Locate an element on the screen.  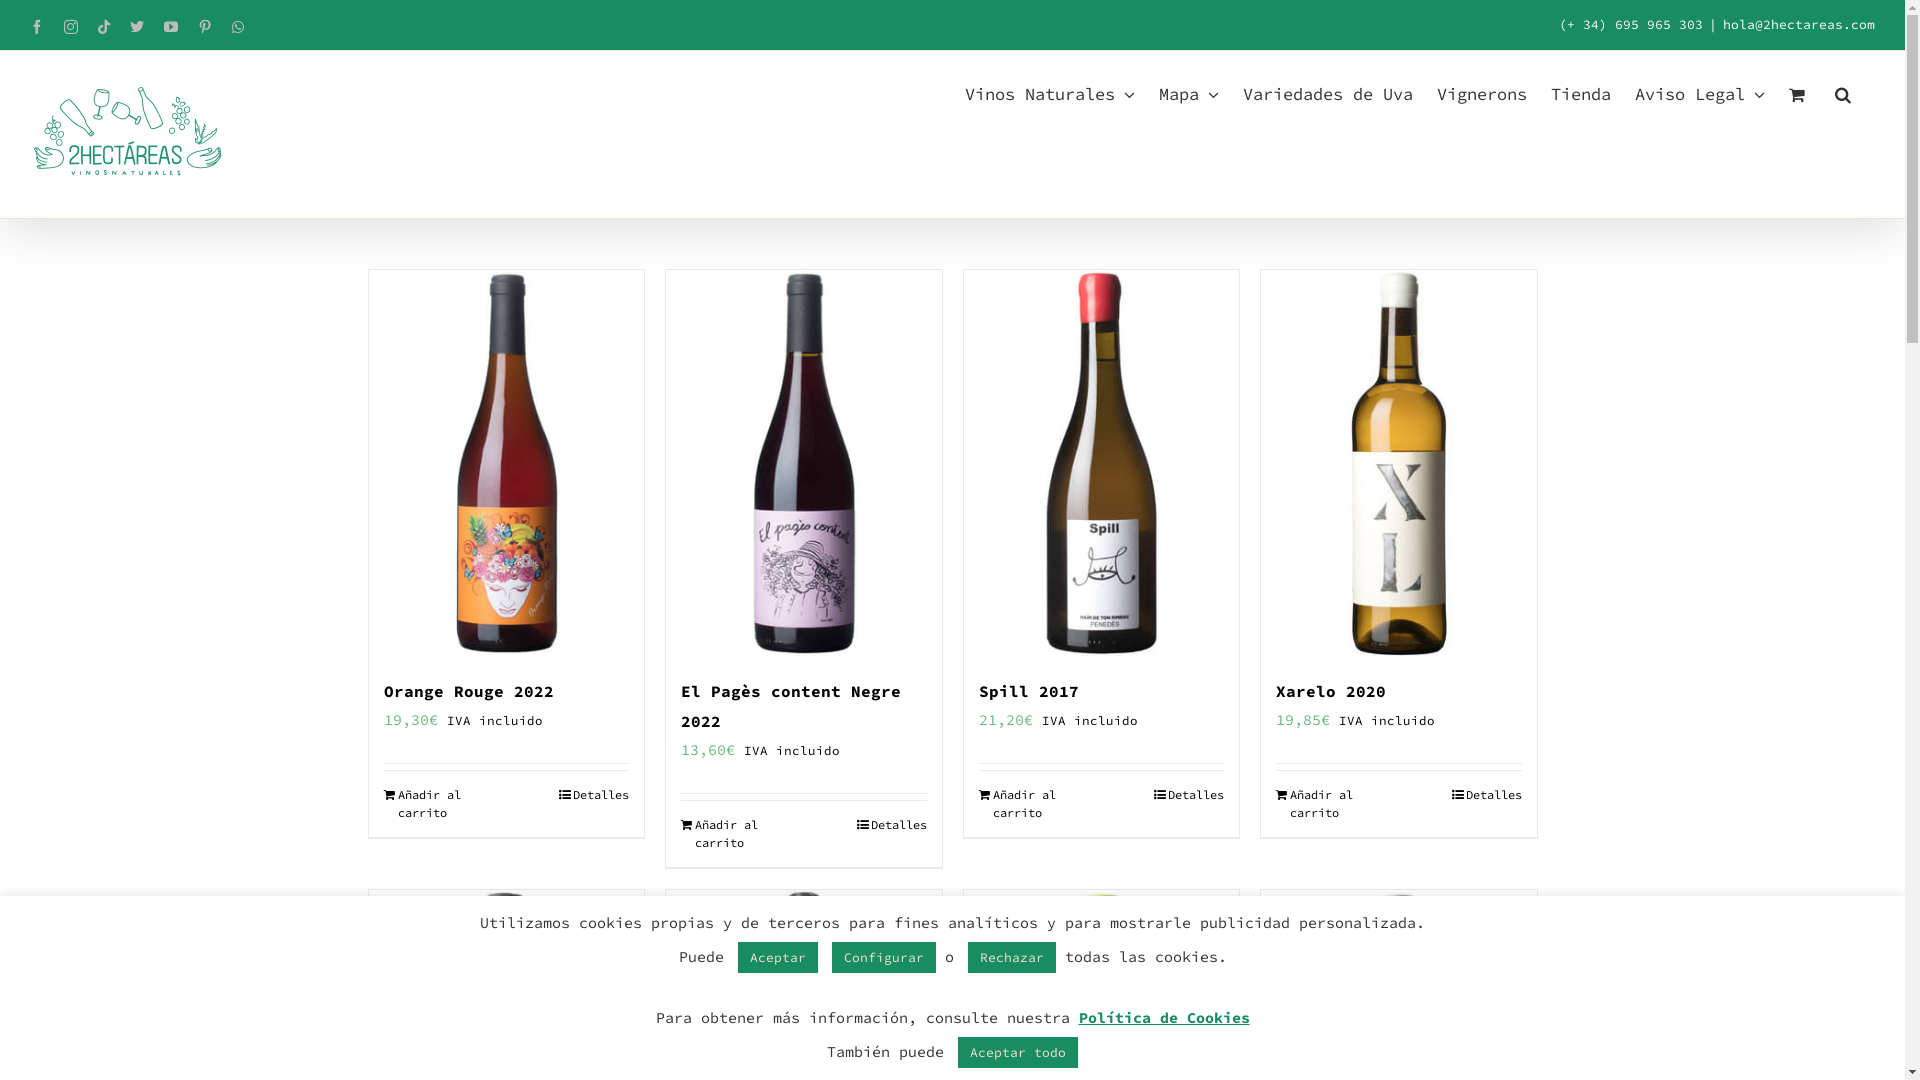
Detalles is located at coordinates (1189, 795).